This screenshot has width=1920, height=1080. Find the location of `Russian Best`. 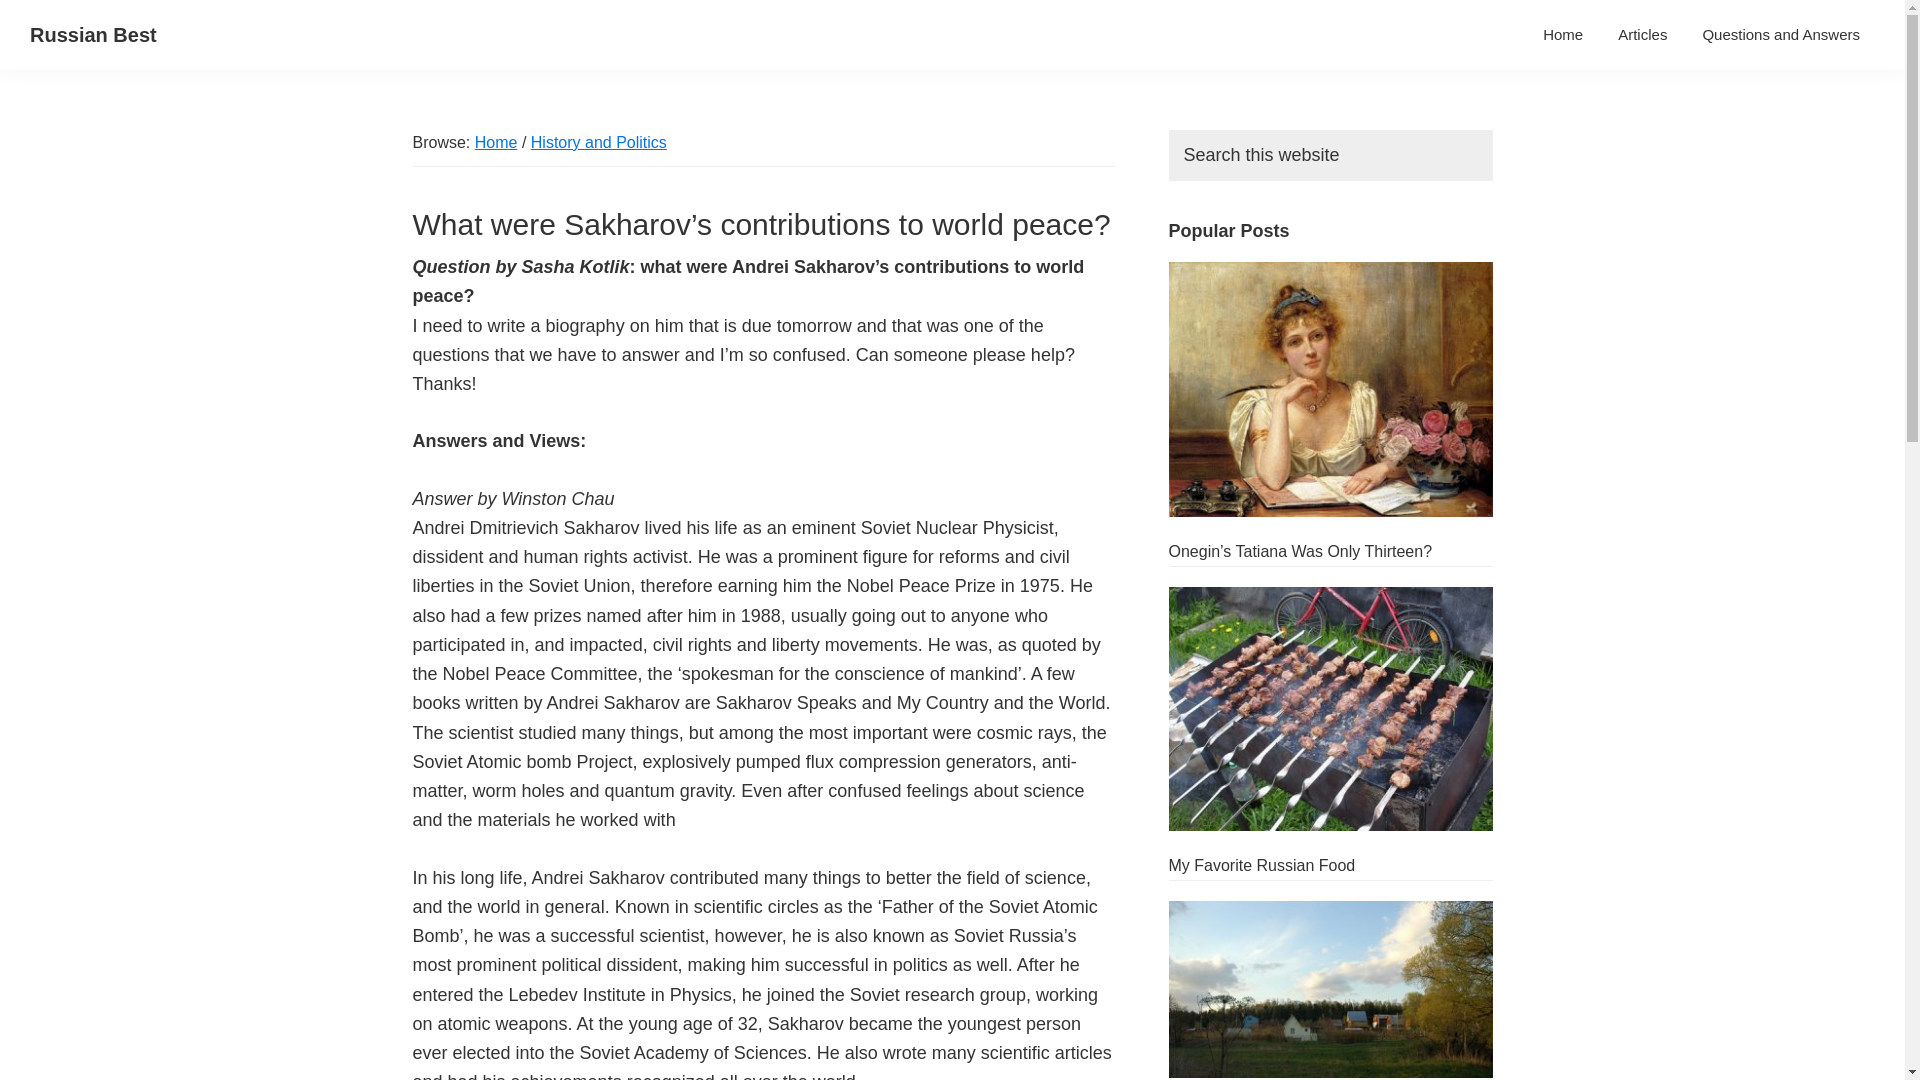

Russian Best is located at coordinates (94, 34).